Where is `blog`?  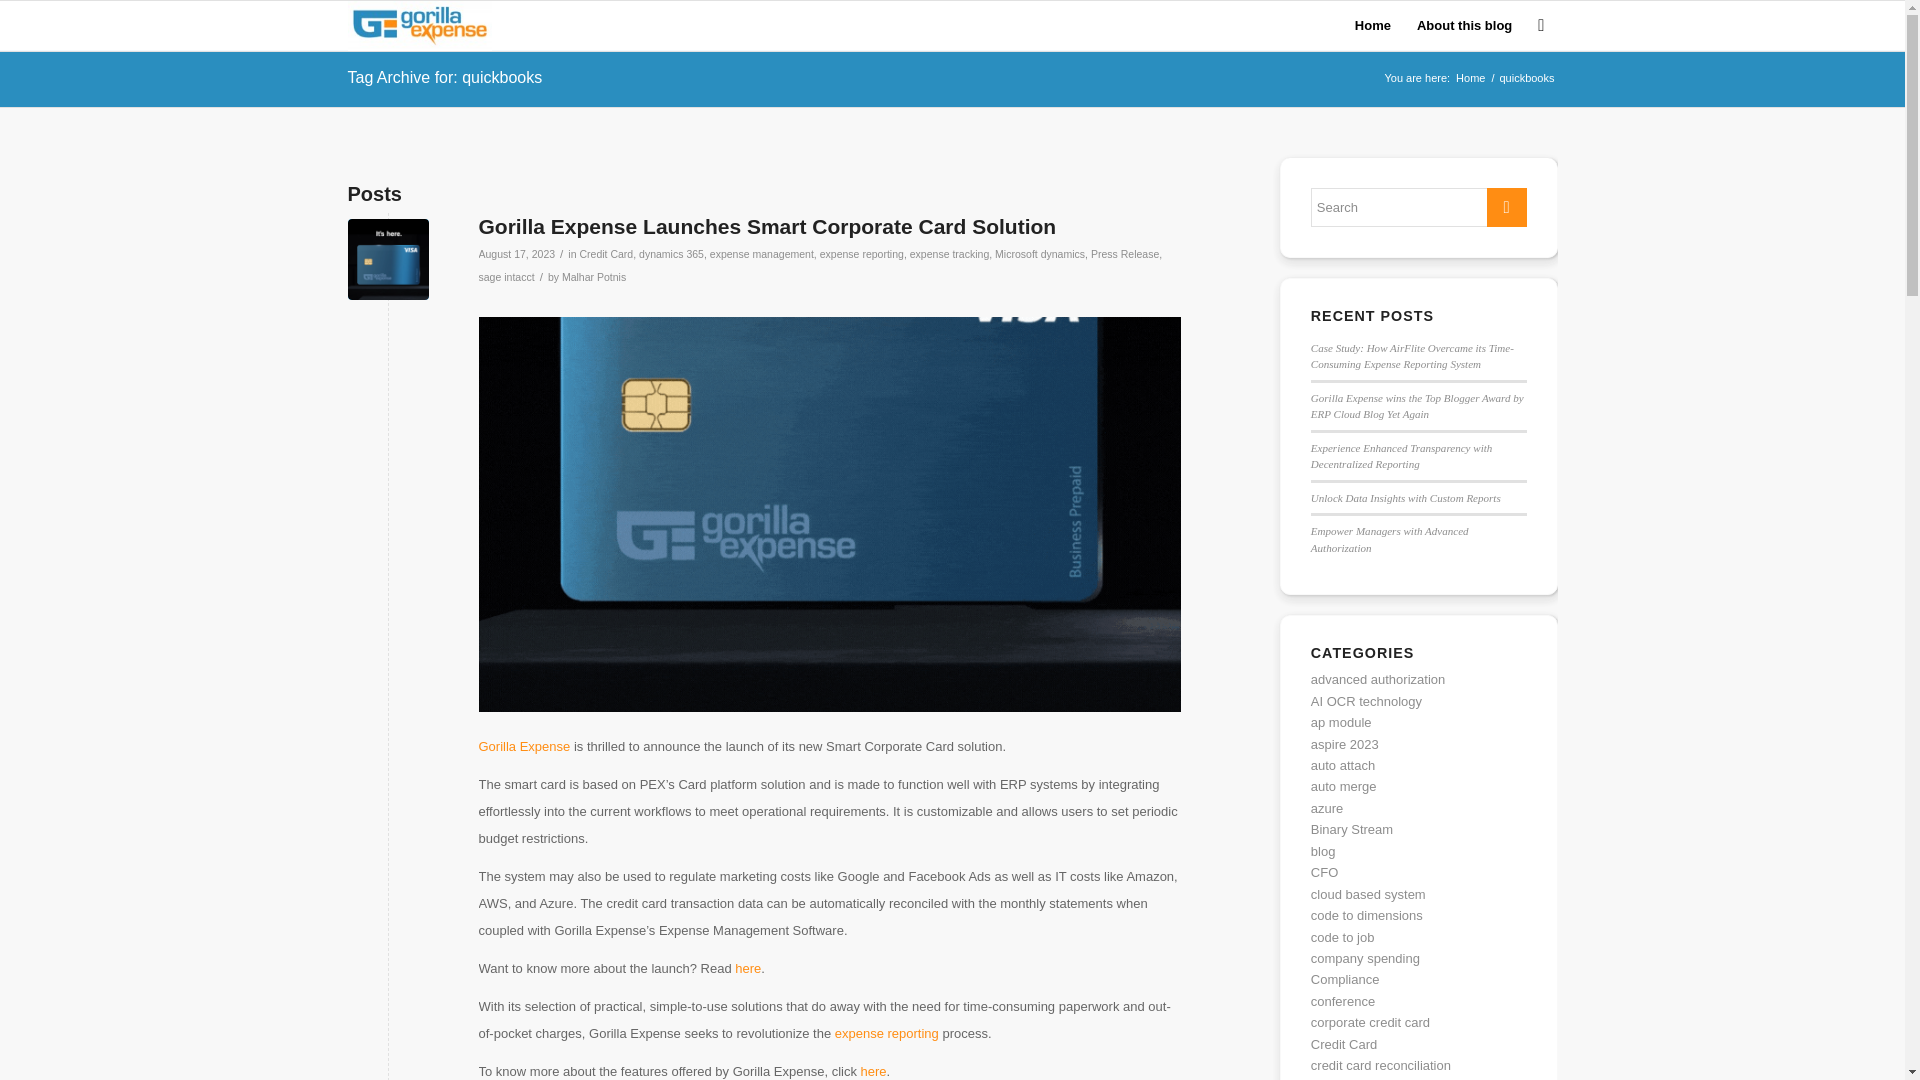
blog is located at coordinates (1324, 850).